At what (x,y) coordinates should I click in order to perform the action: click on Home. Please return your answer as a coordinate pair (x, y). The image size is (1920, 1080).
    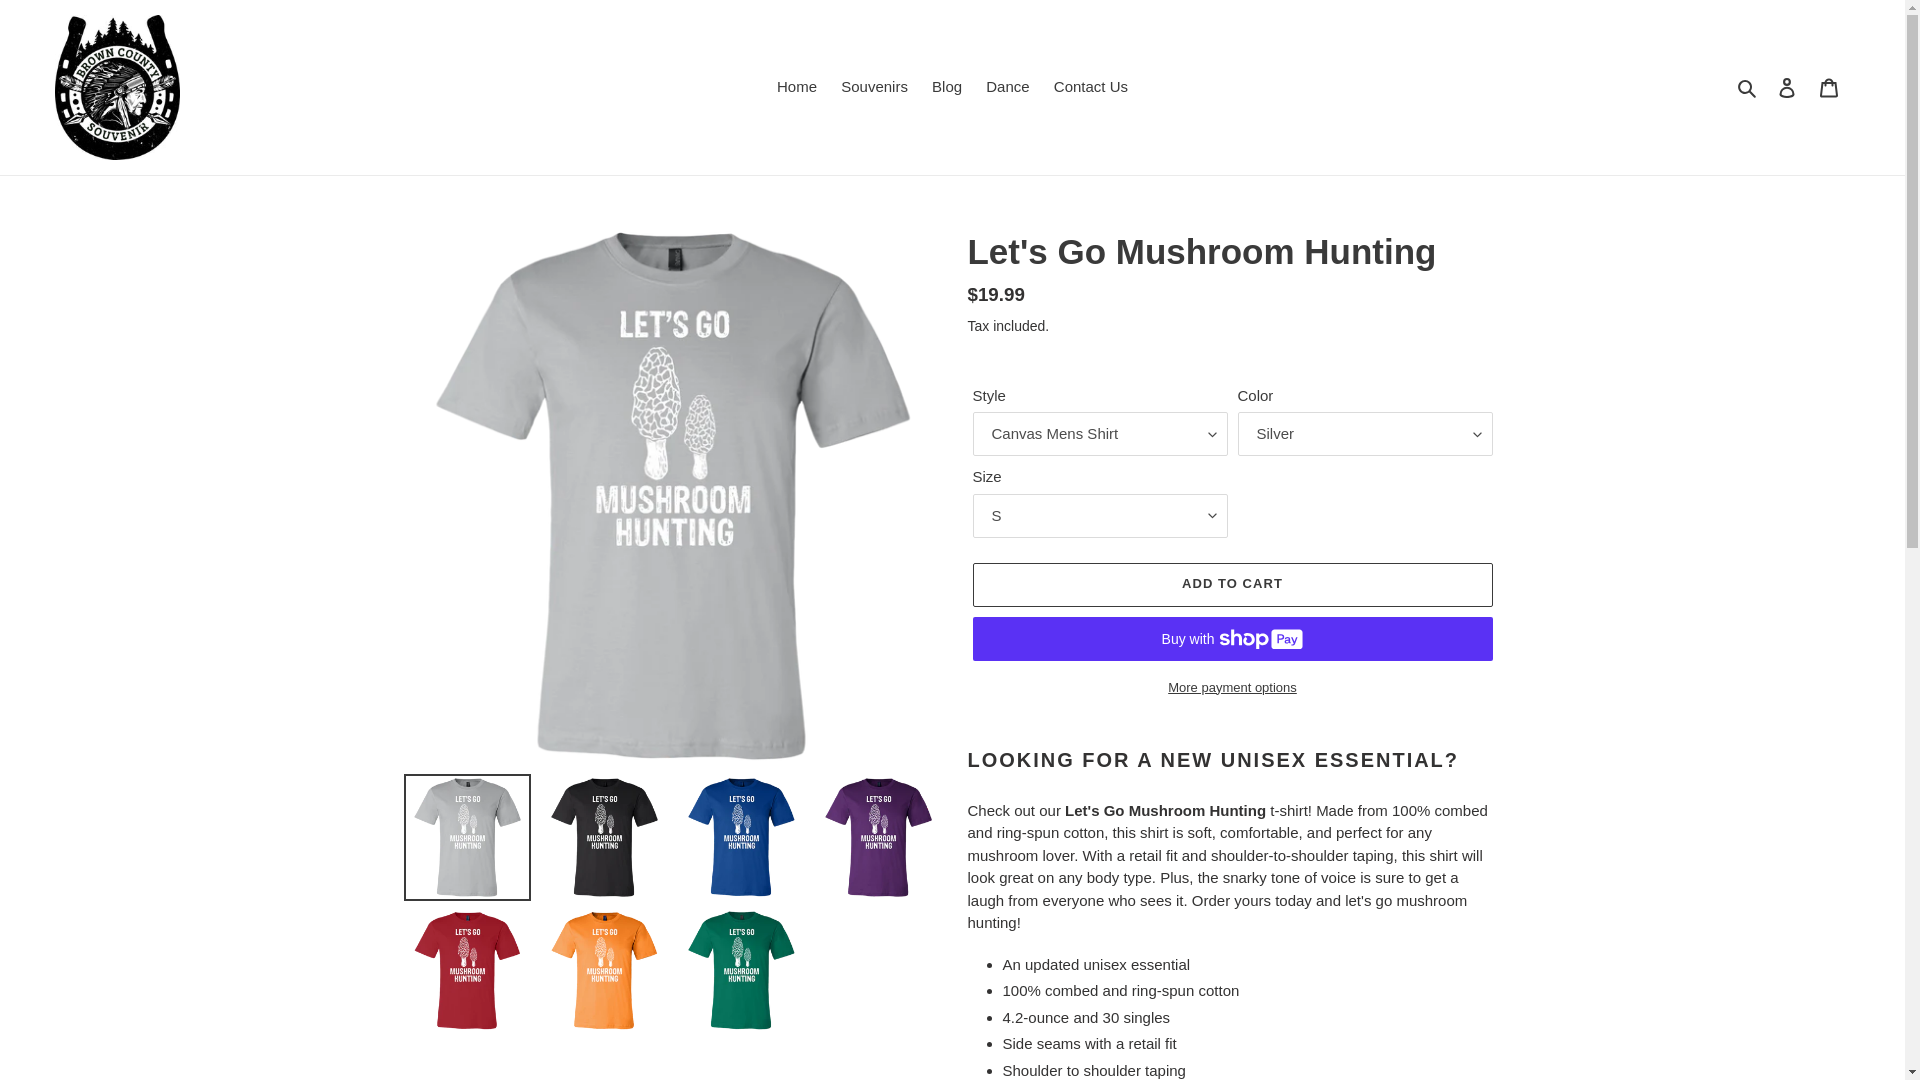
    Looking at the image, I should click on (796, 87).